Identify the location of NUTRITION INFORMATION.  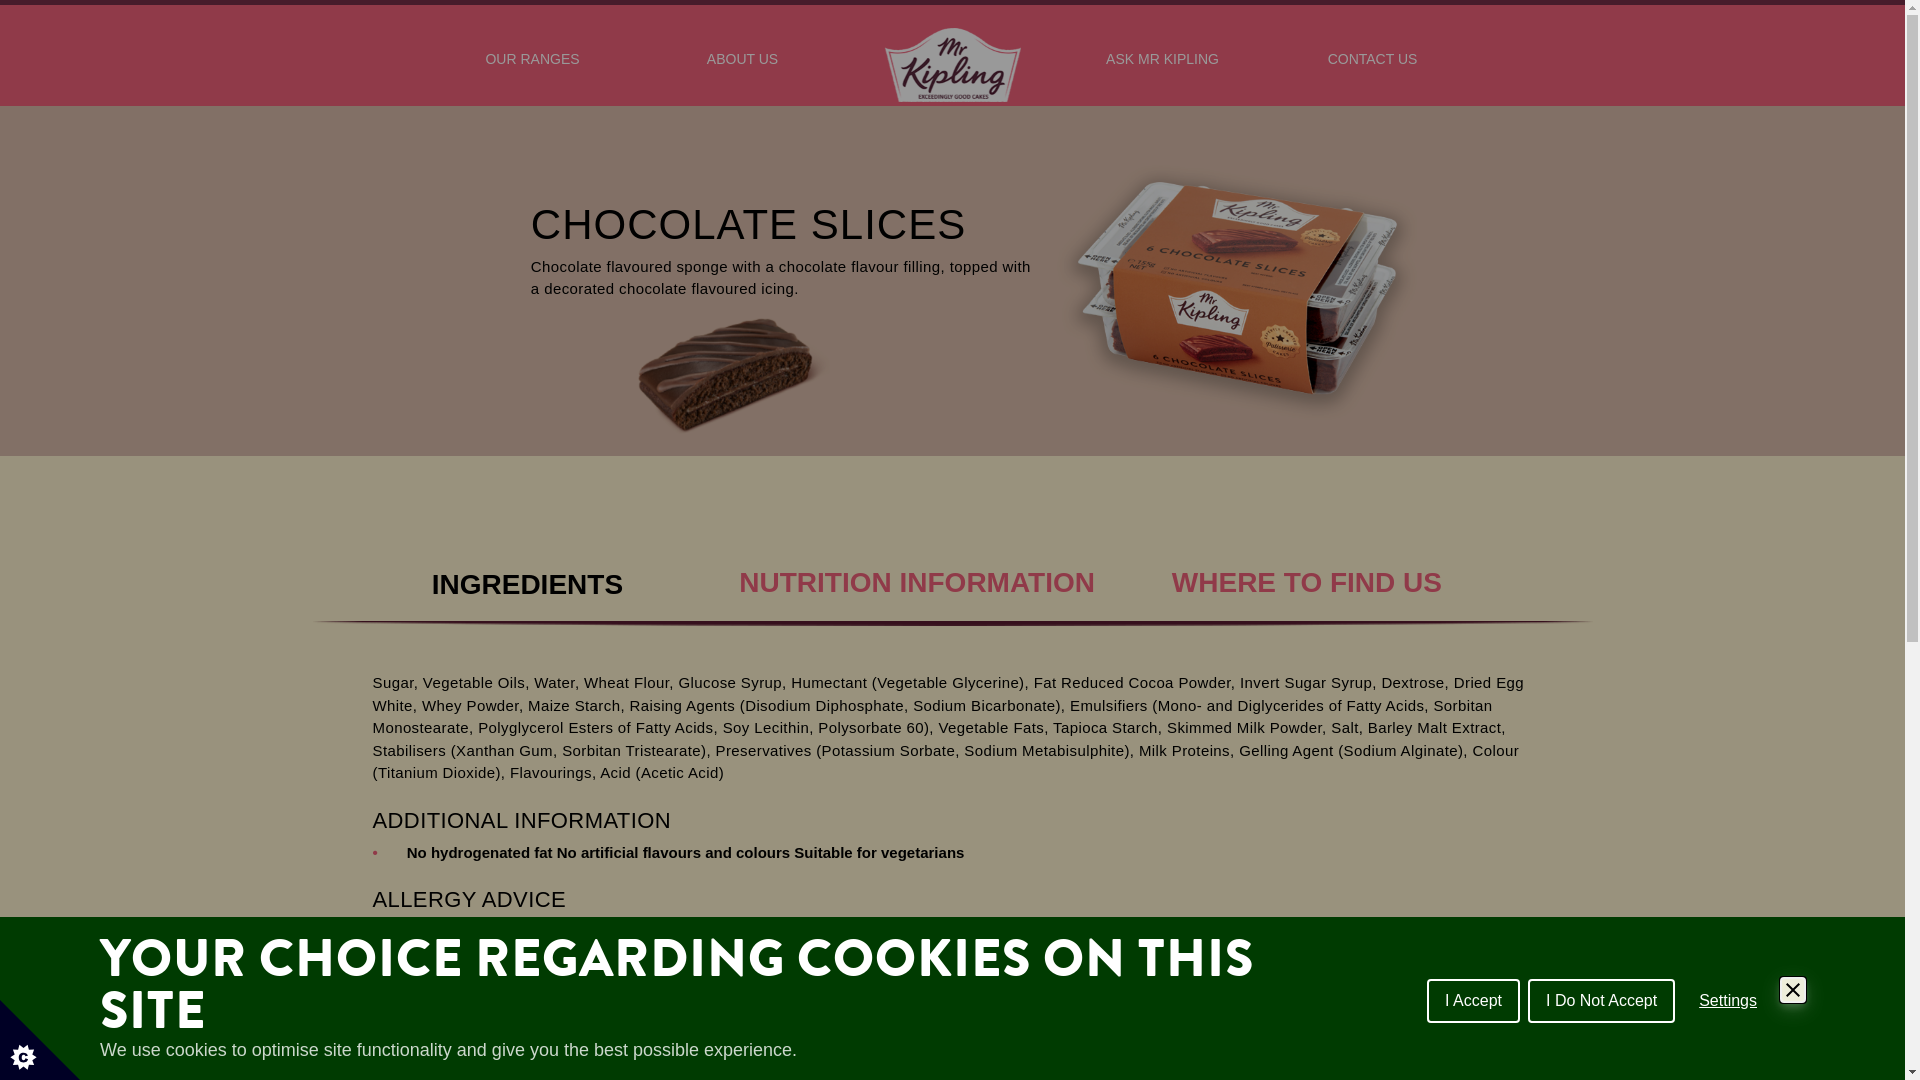
(917, 562).